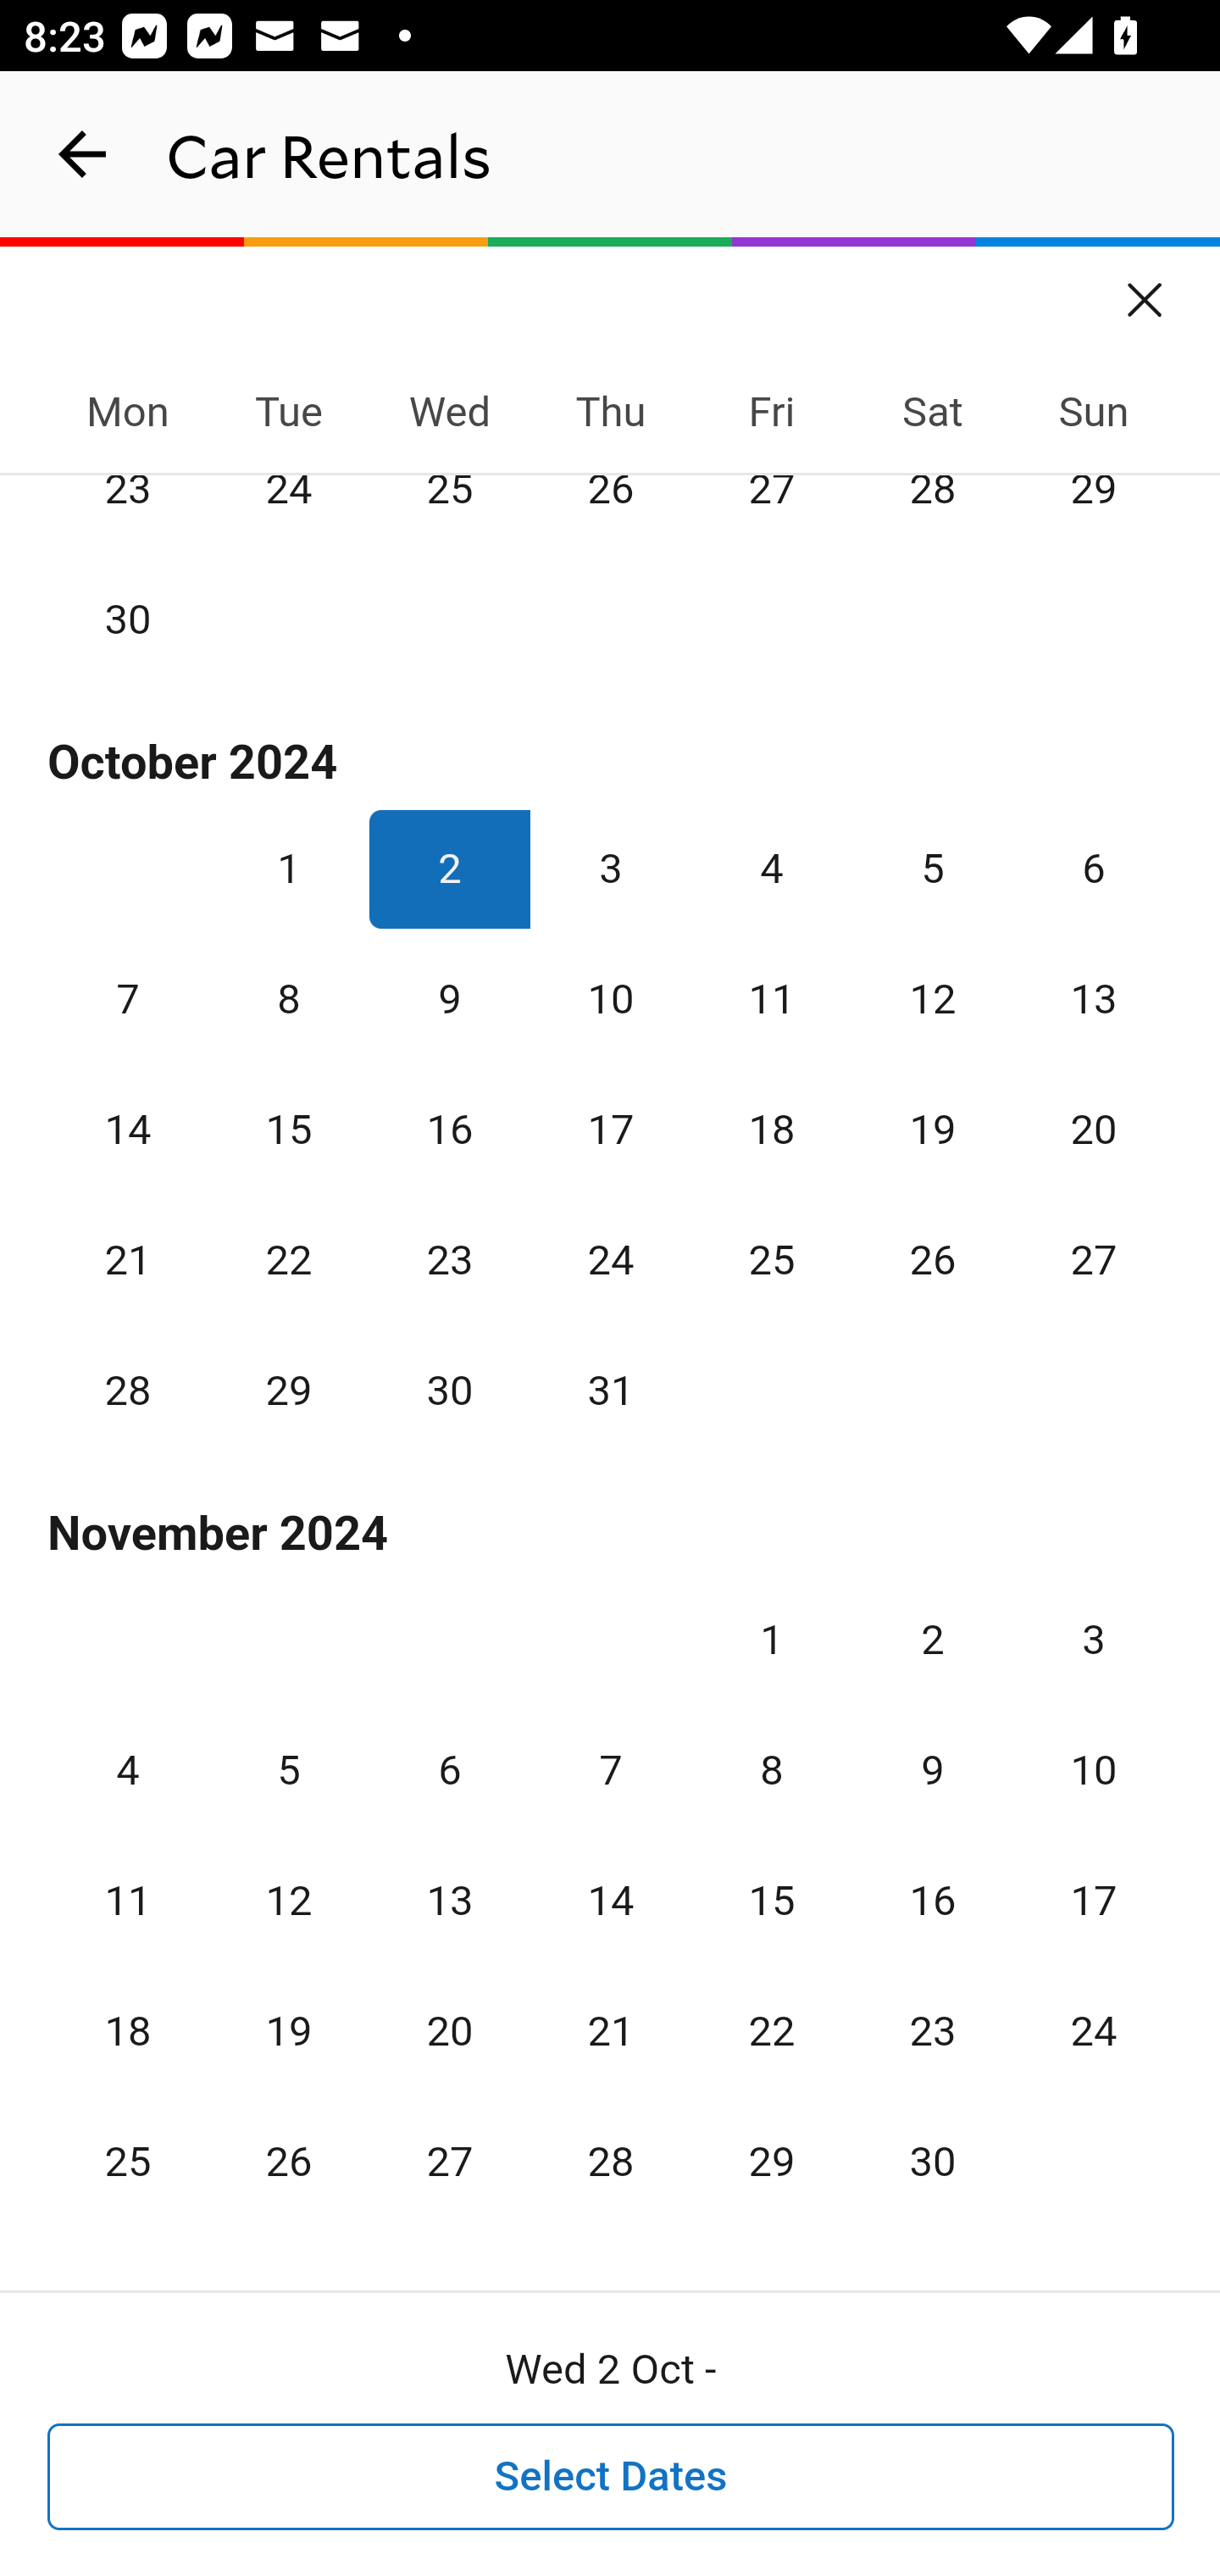  I want to click on 19 October 2024, so click(932, 1128).